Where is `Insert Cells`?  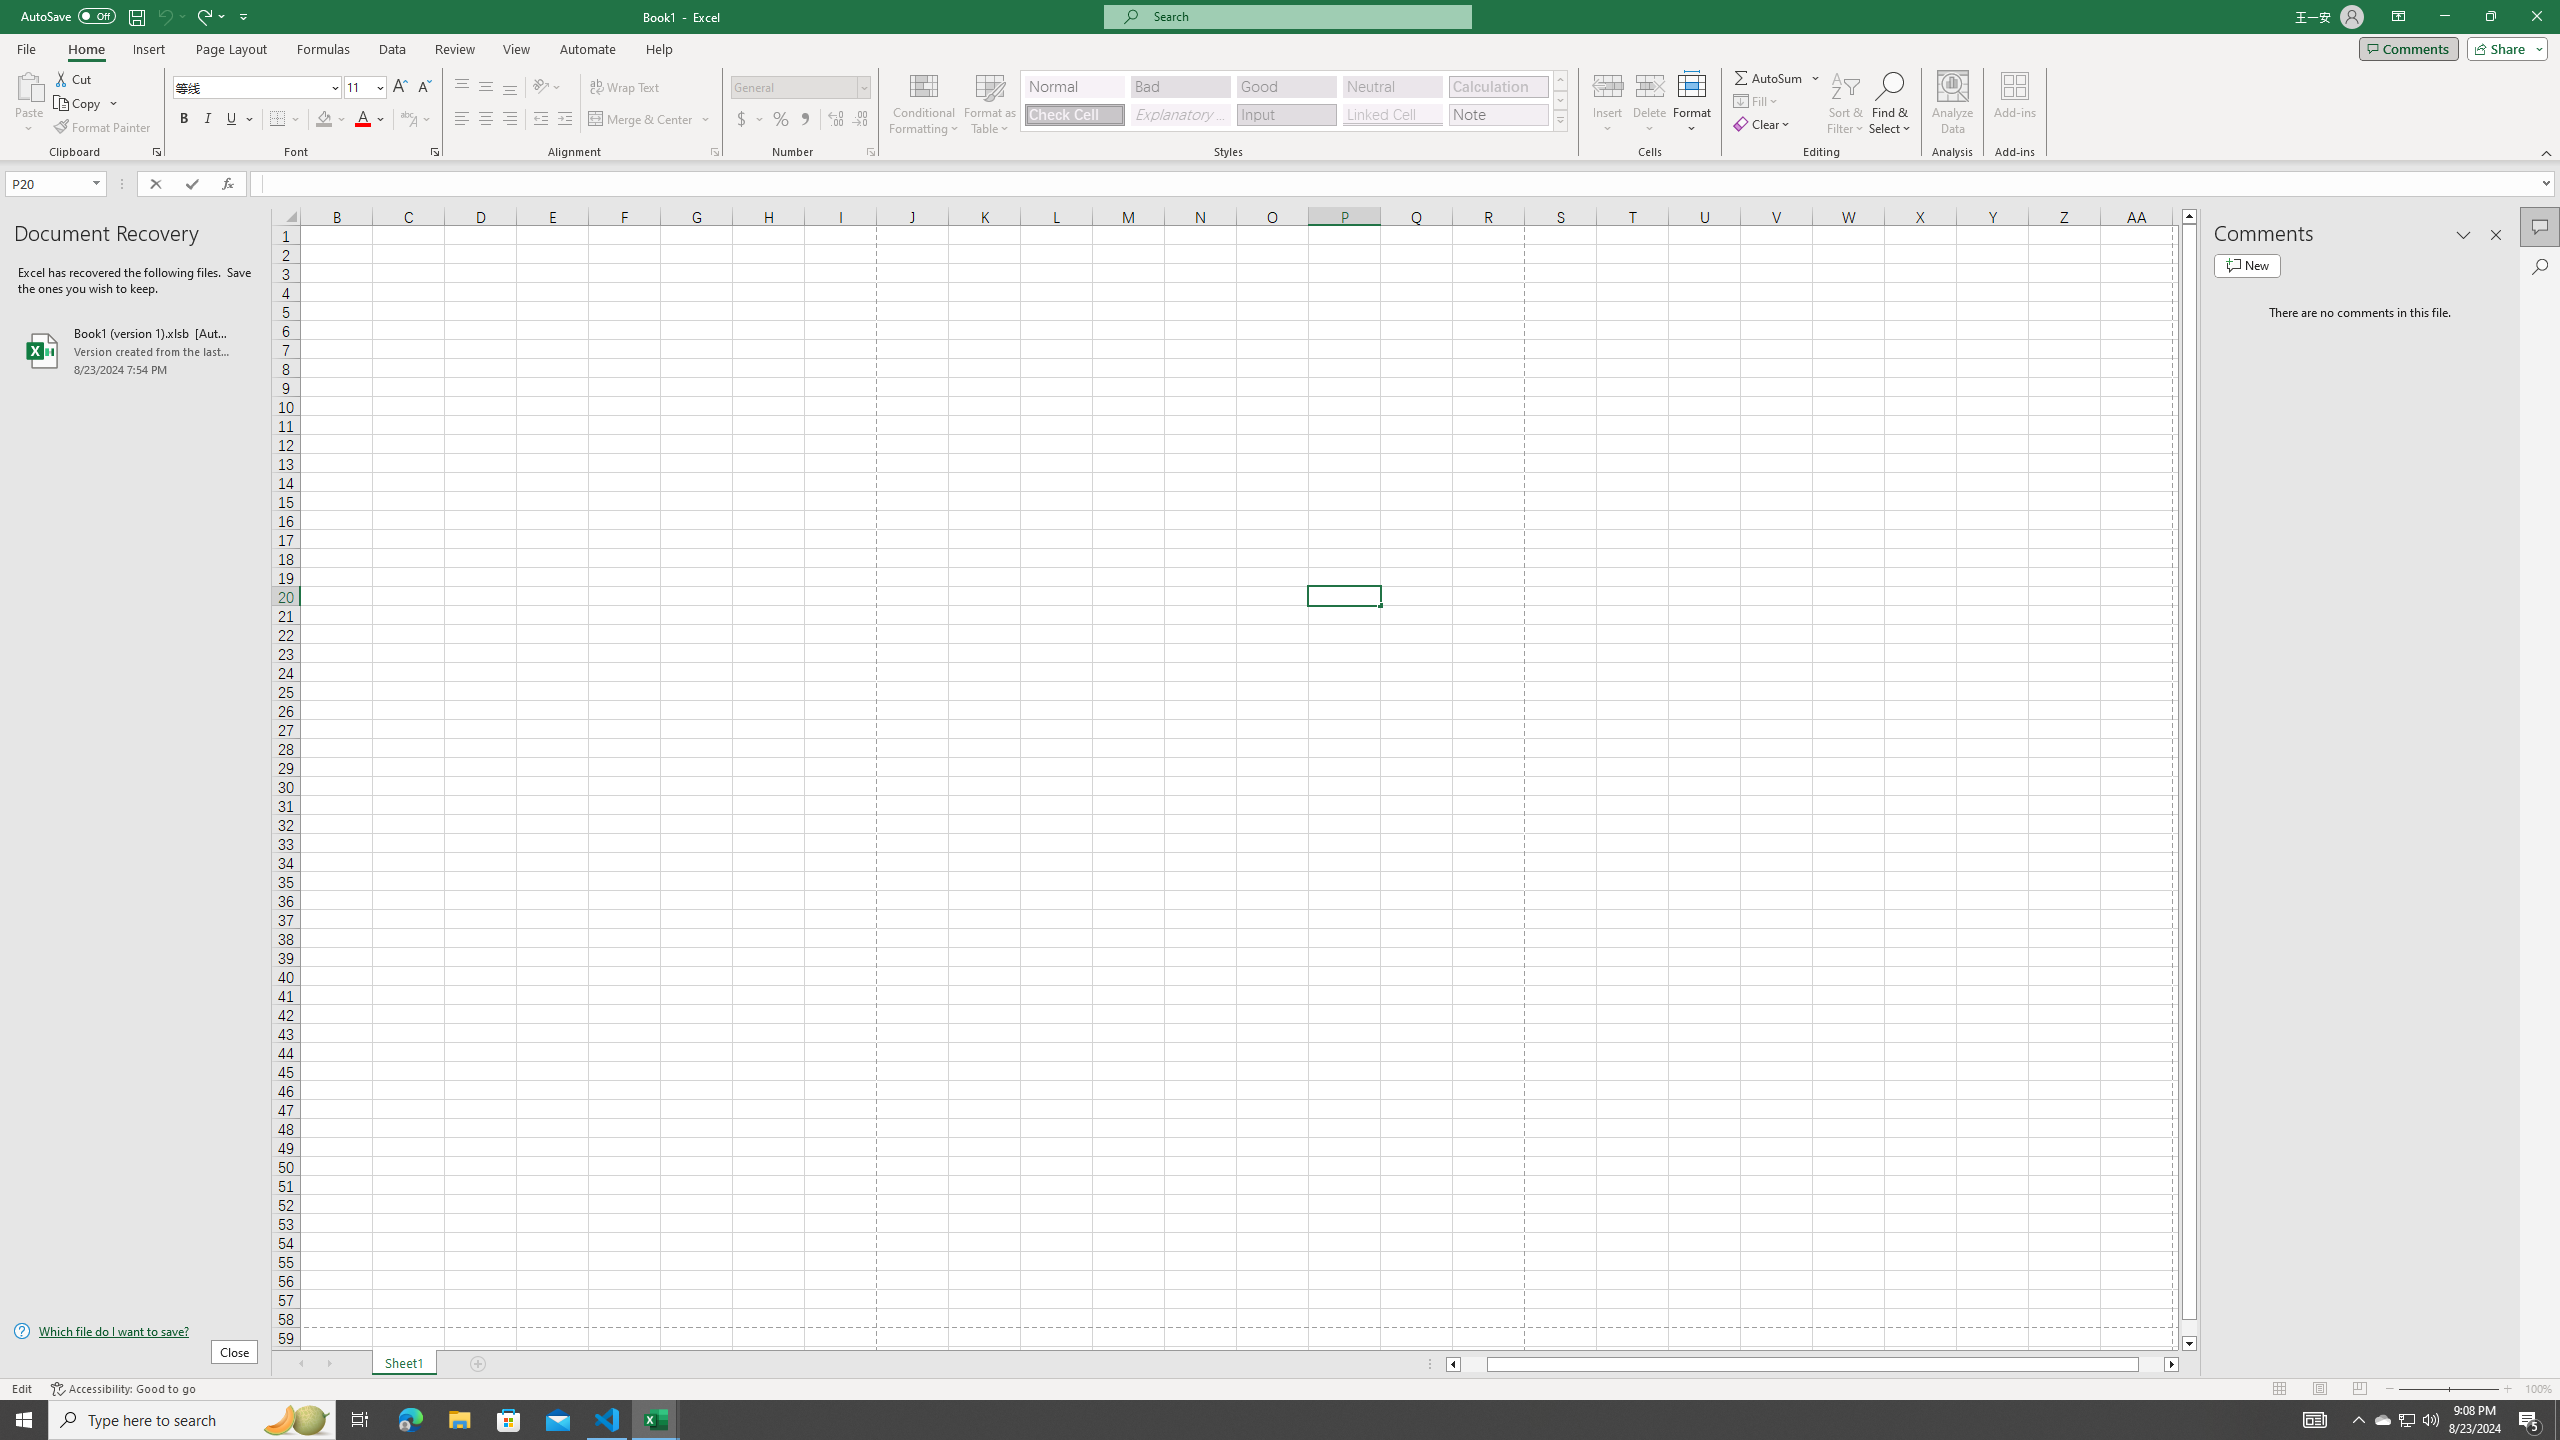 Insert Cells is located at coordinates (1608, 85).